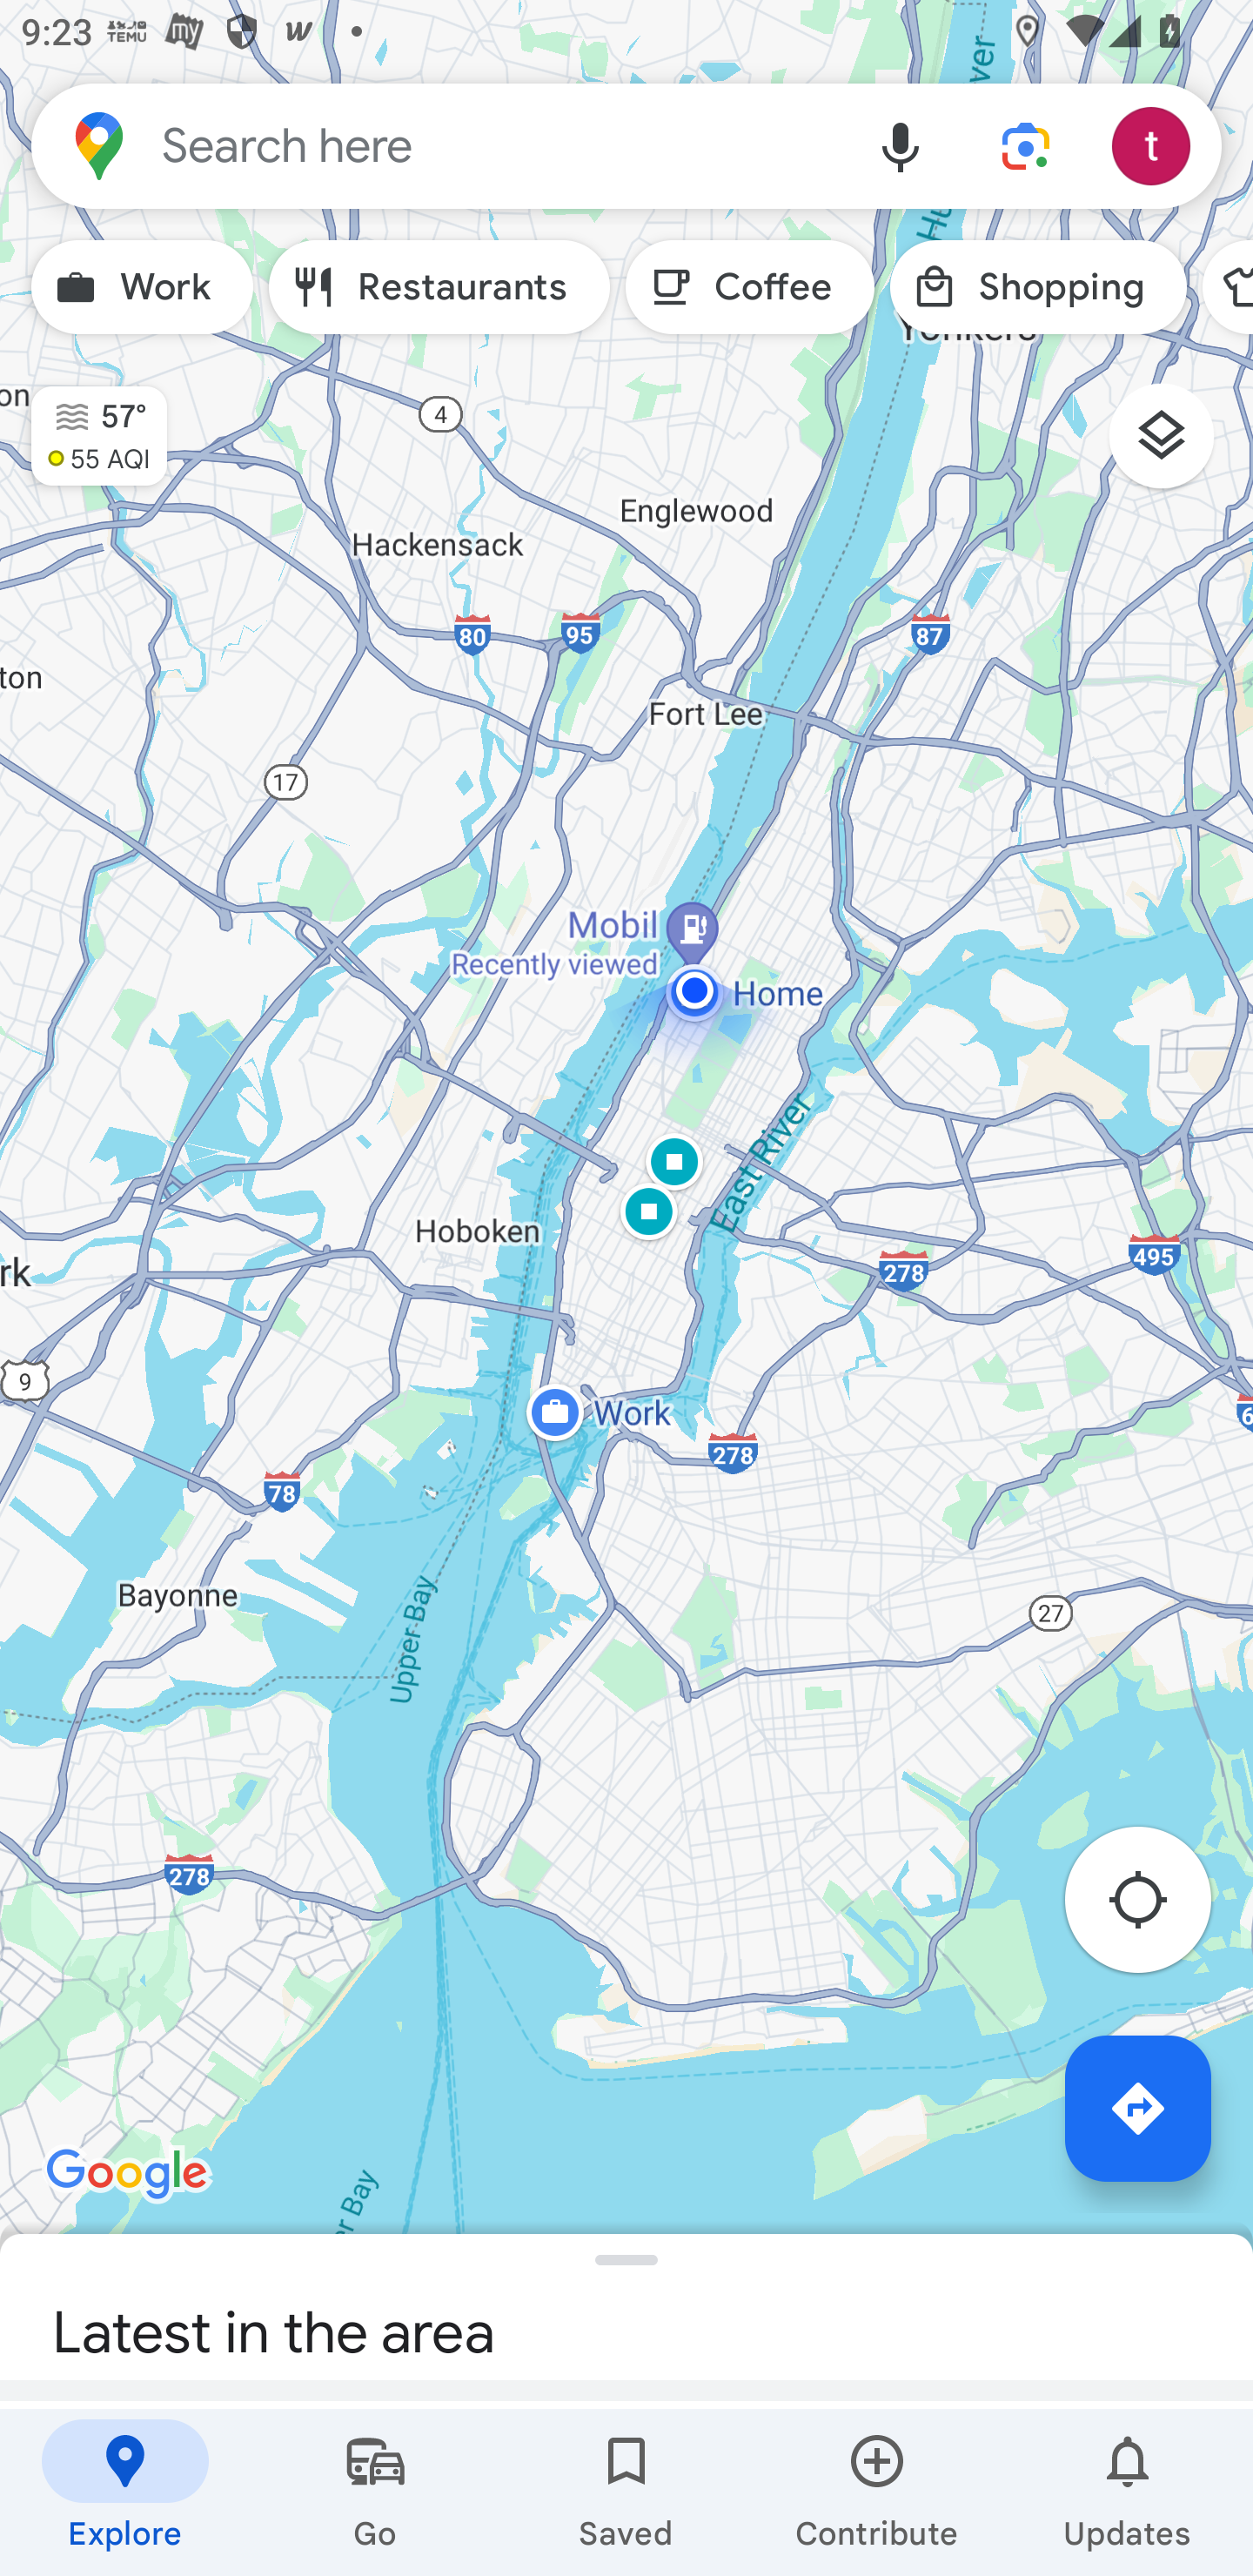 This screenshot has width=1253, height=2576. I want to click on Updates, so click(1128, 2492).